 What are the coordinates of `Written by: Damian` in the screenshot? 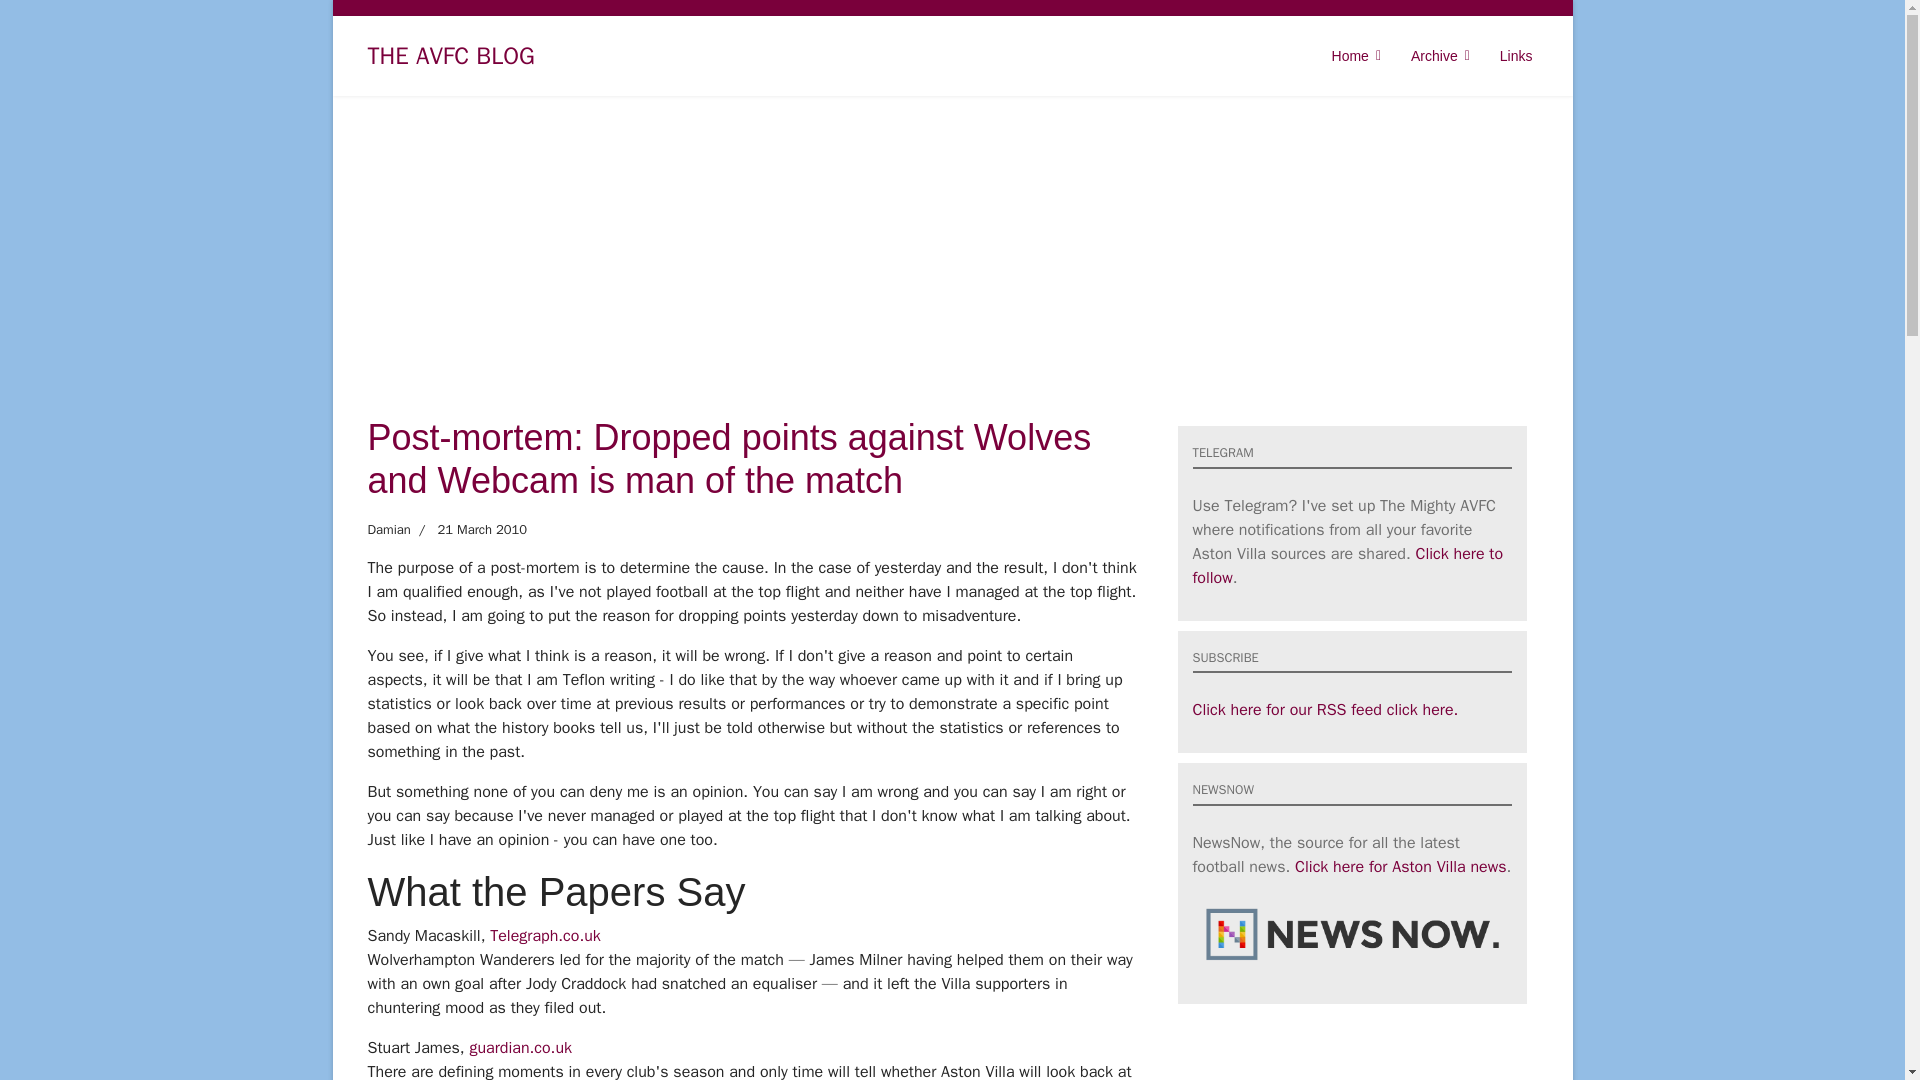 It's located at (389, 530).